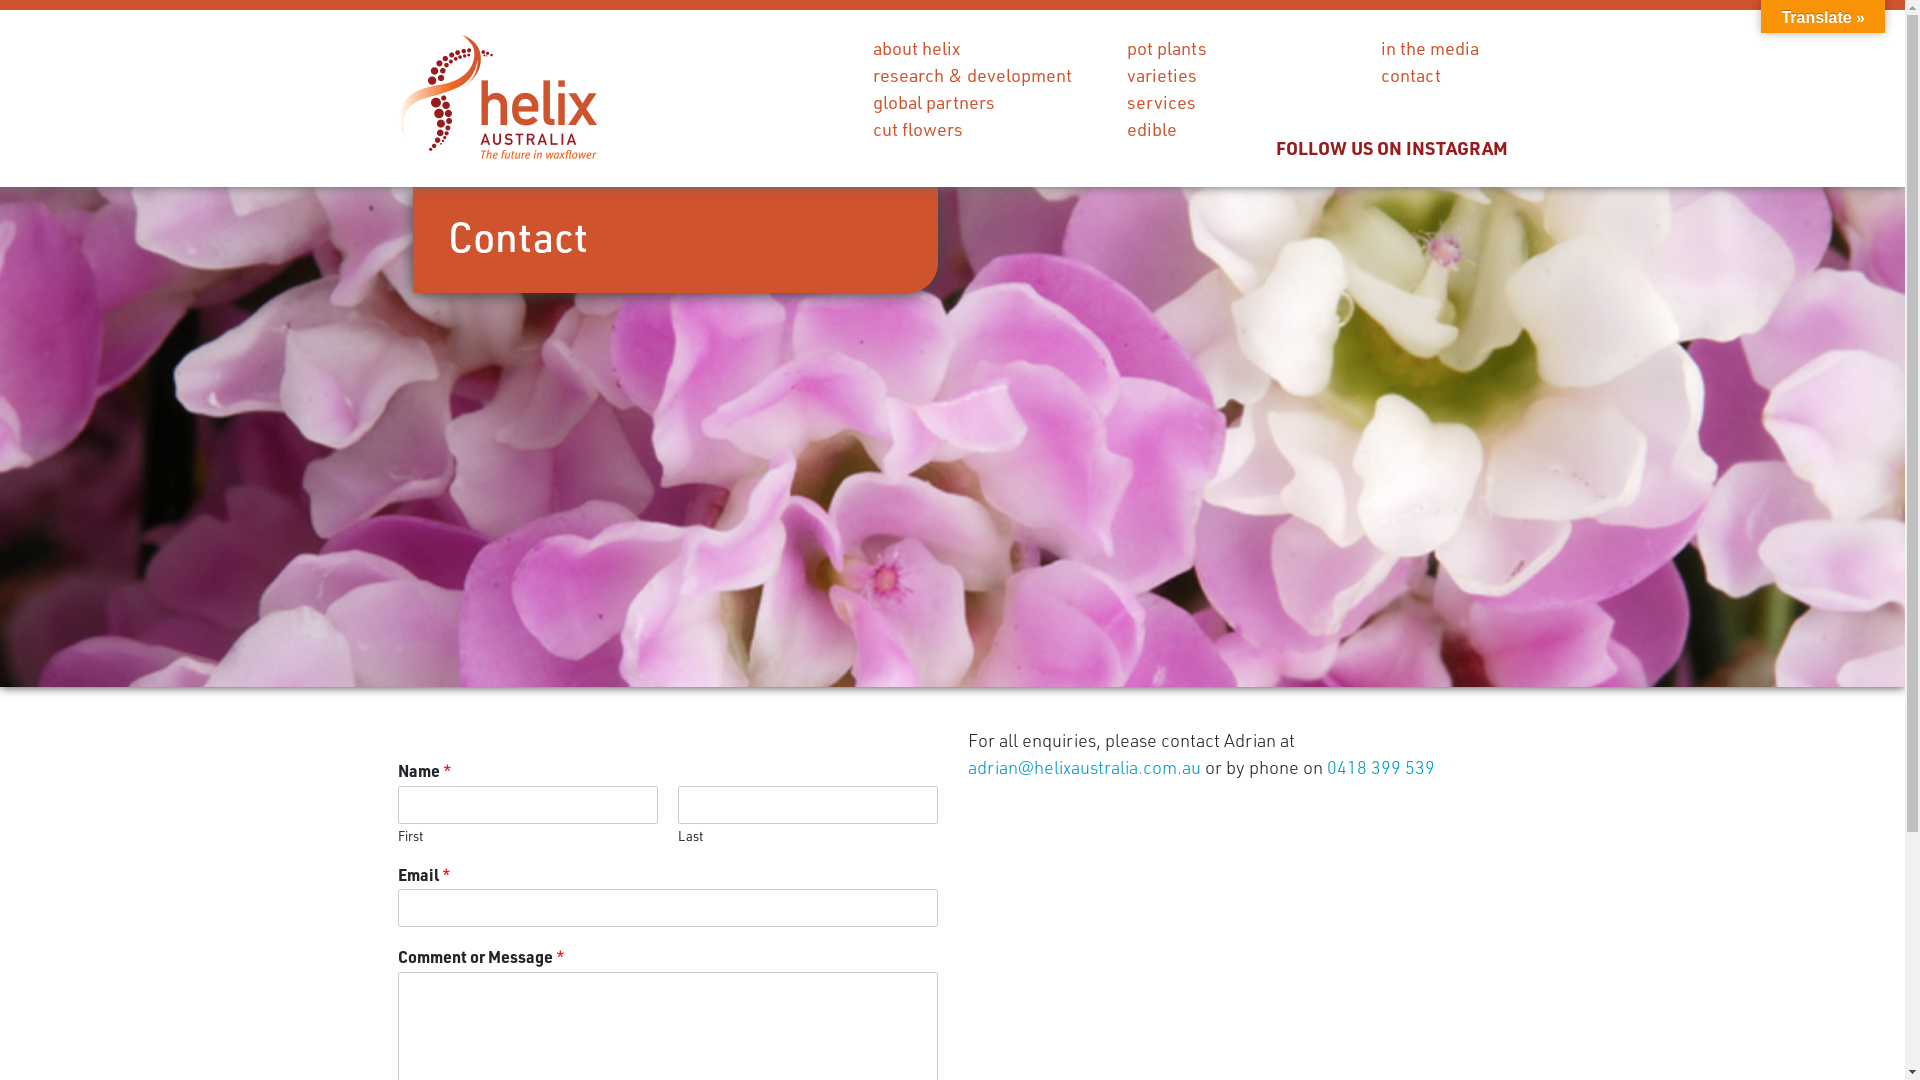  Describe the element at coordinates (1380, 767) in the screenshot. I see `0418 399 539` at that location.